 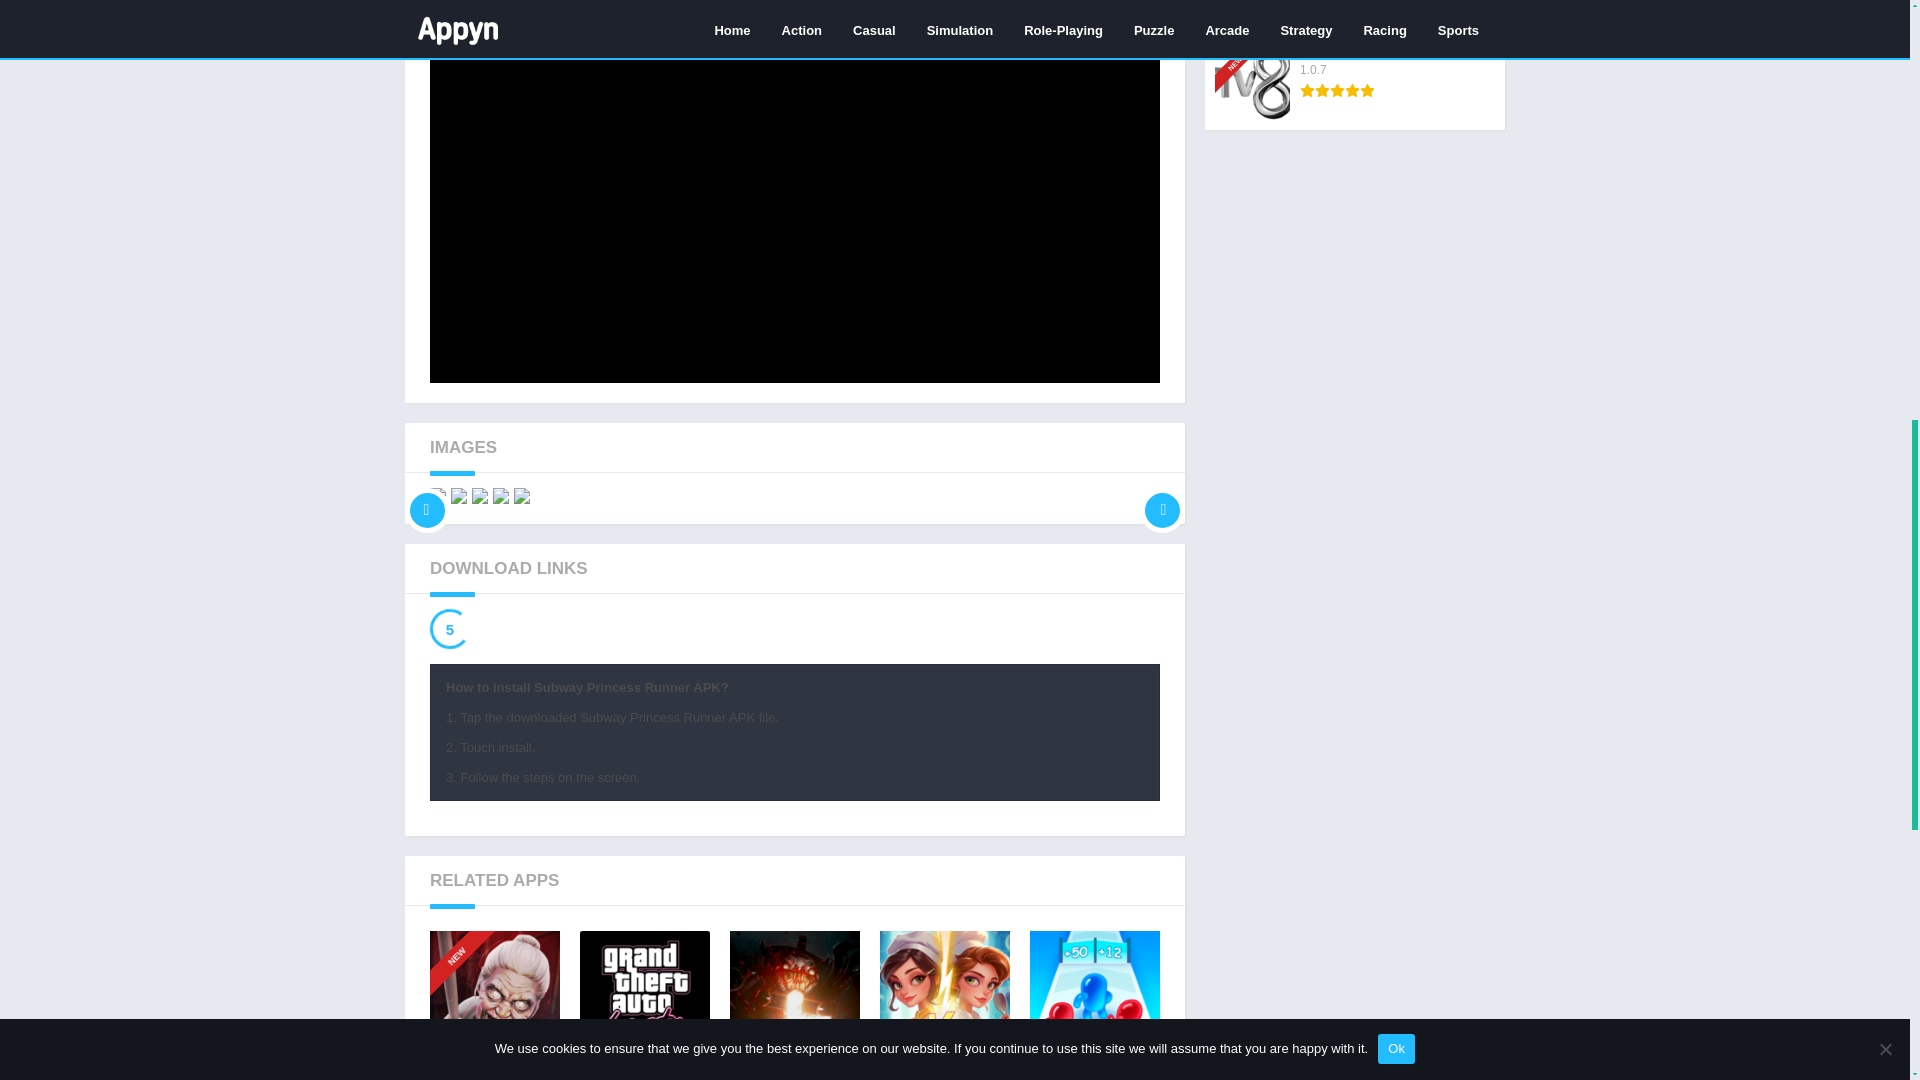 I want to click on Choo Choo Spider Monster Train 5, so click(x=794, y=995).